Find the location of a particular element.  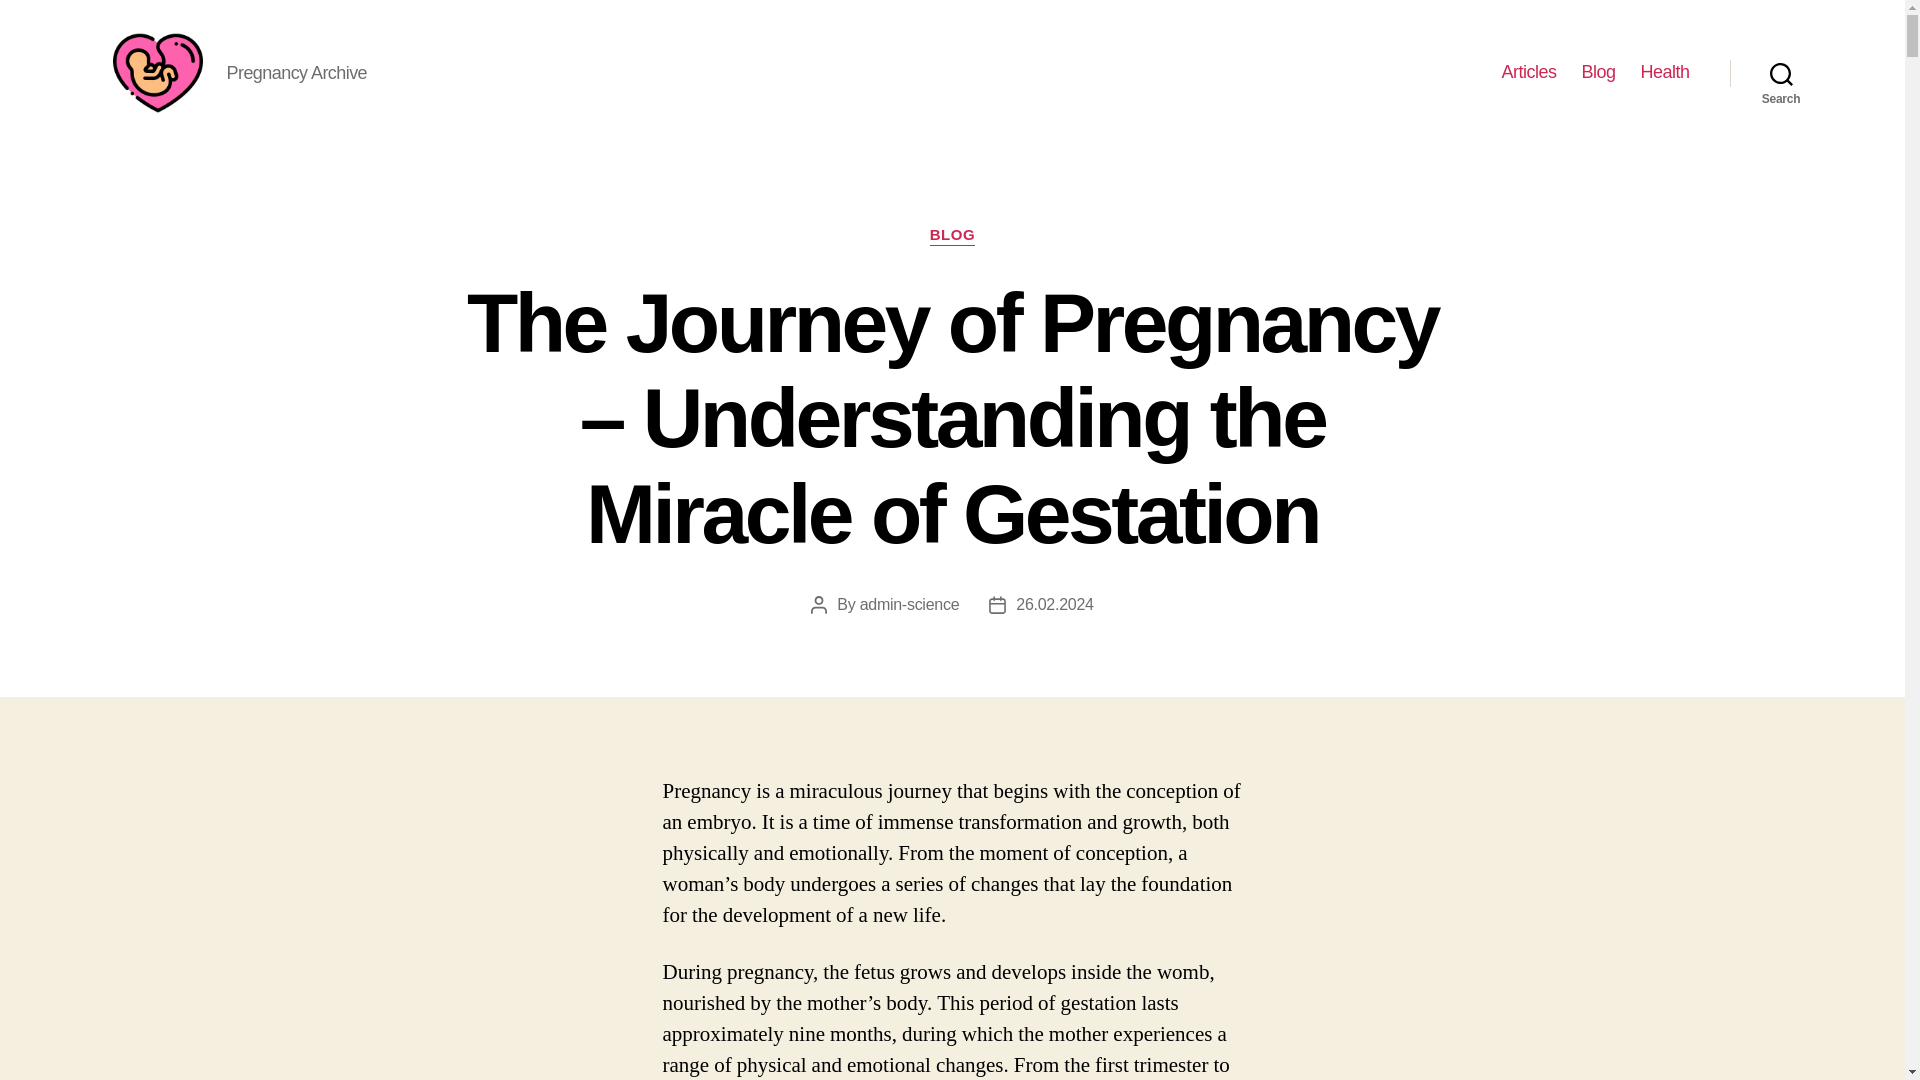

Health is located at coordinates (1664, 72).